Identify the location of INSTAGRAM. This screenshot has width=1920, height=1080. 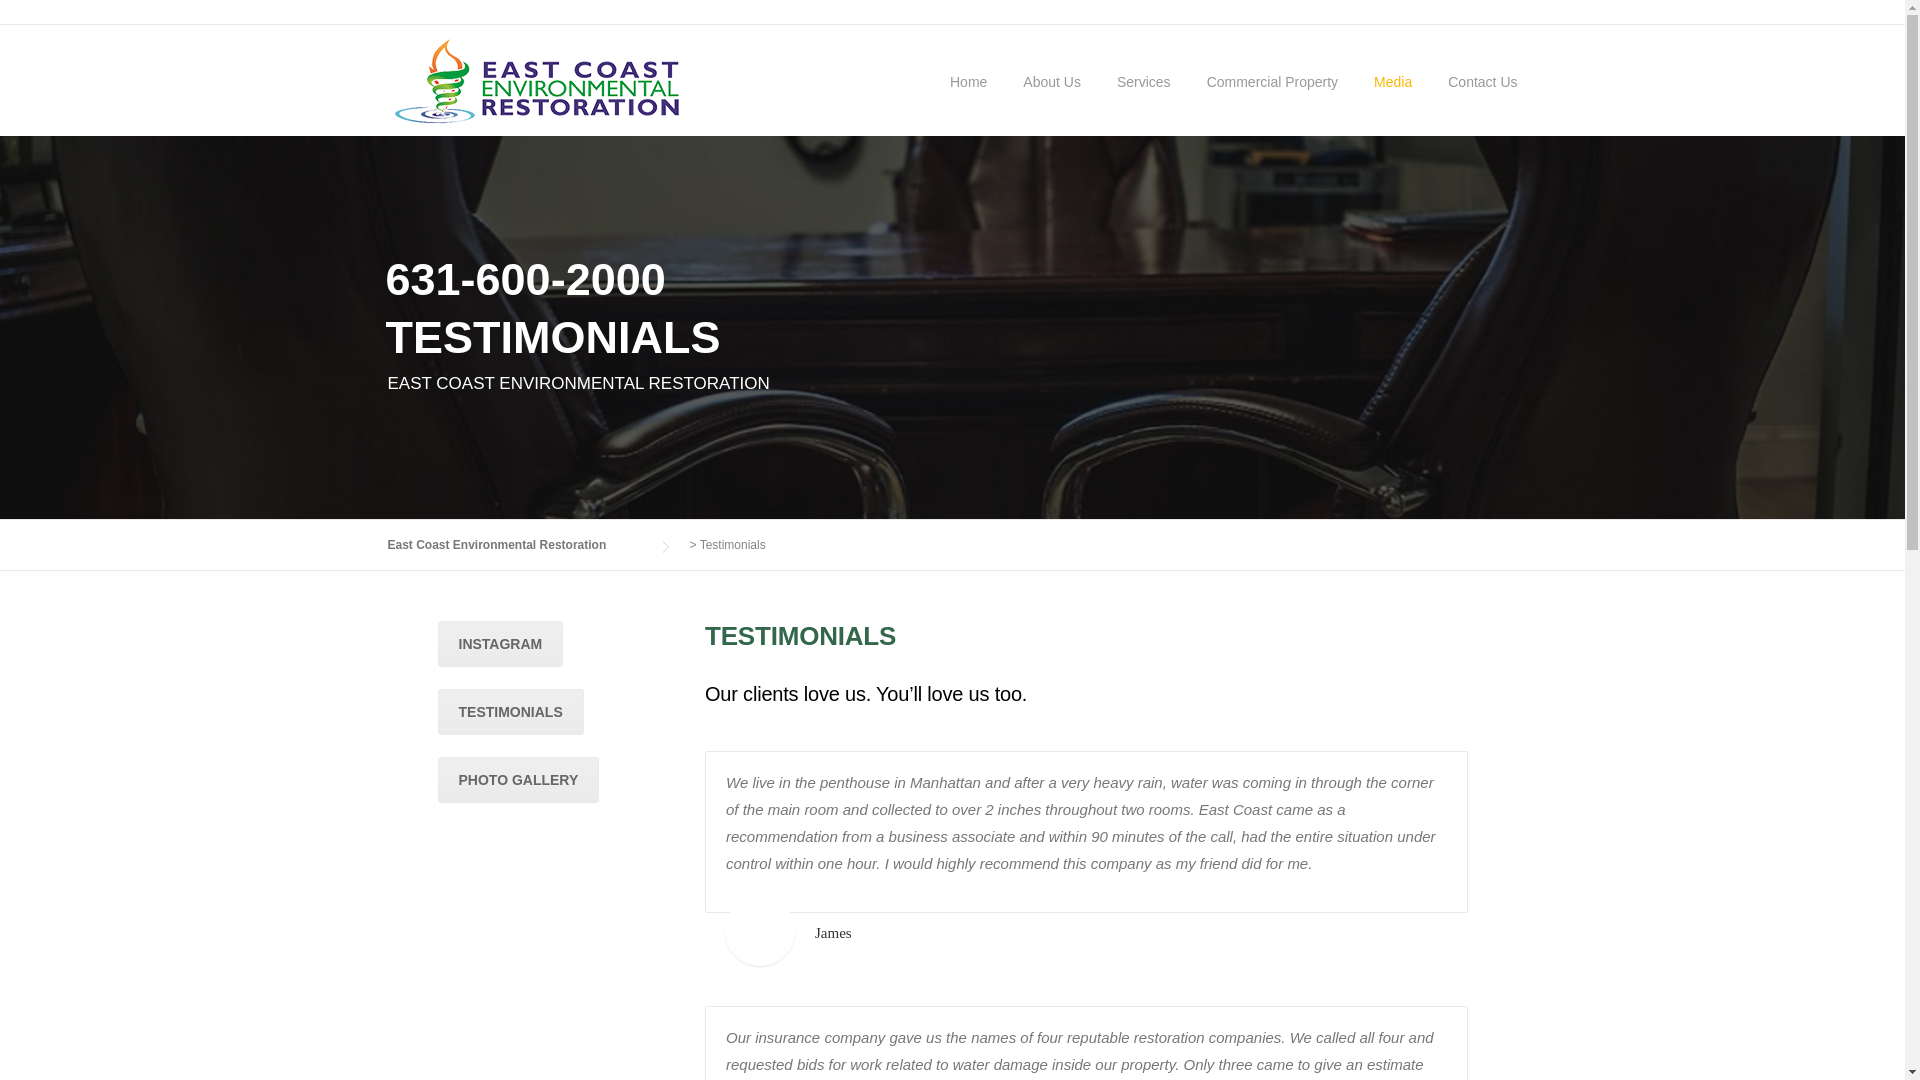
(500, 644).